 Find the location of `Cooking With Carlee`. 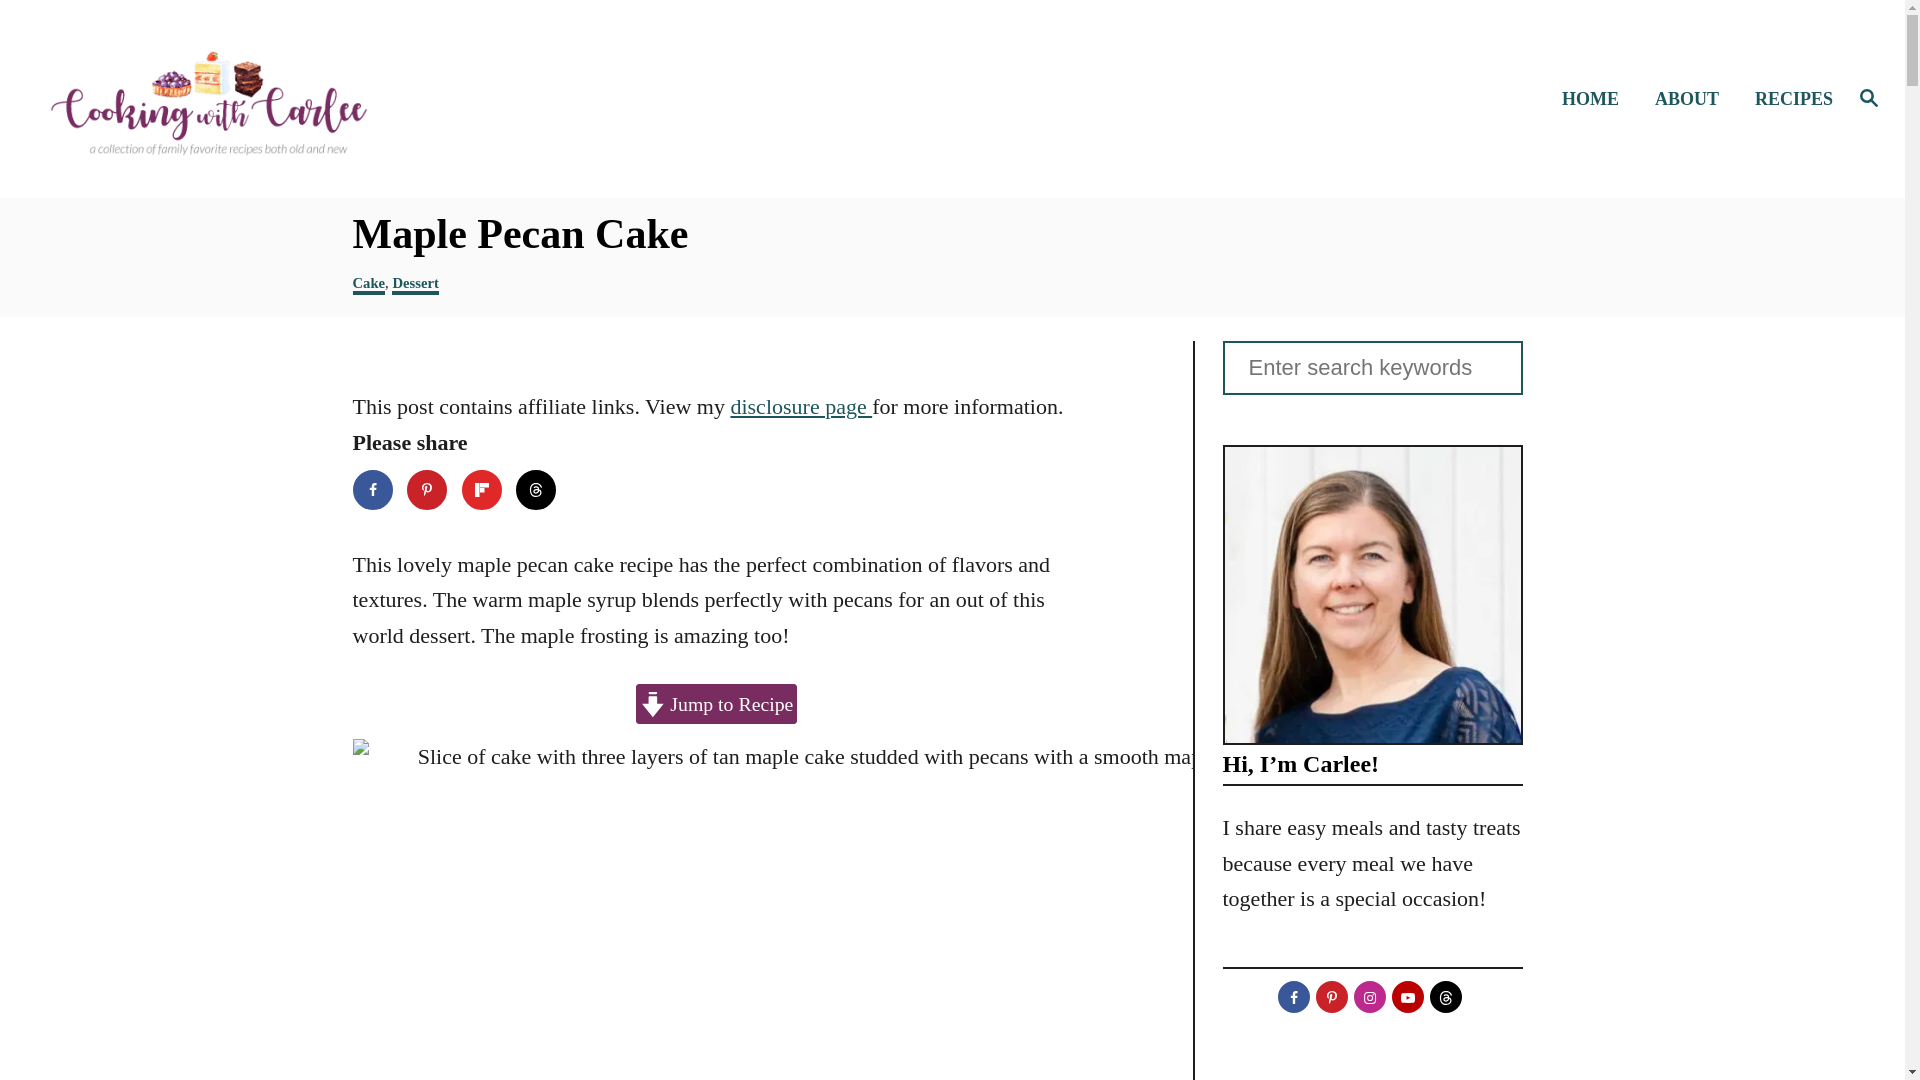

Cooking With Carlee is located at coordinates (248, 98).